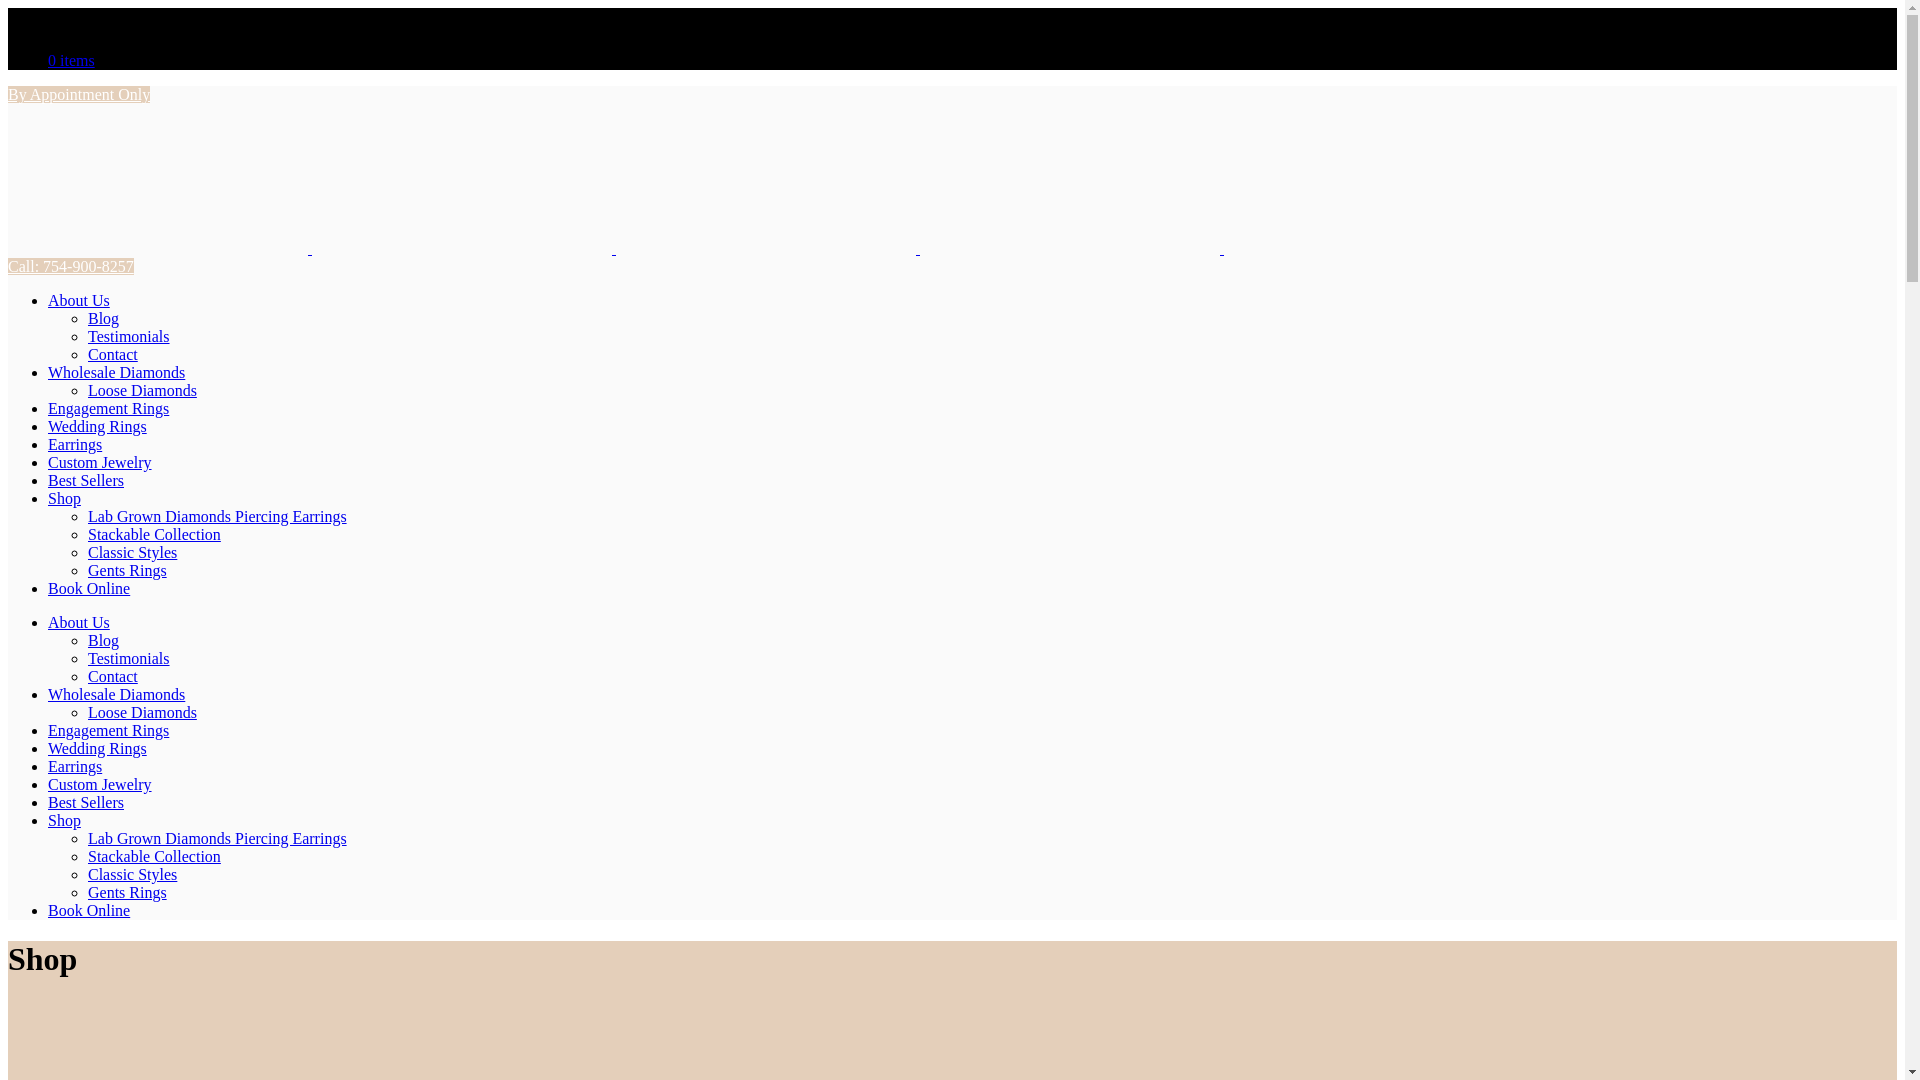 This screenshot has height=1080, width=1920. Describe the element at coordinates (98, 748) in the screenshot. I see `Wedding Rings` at that location.